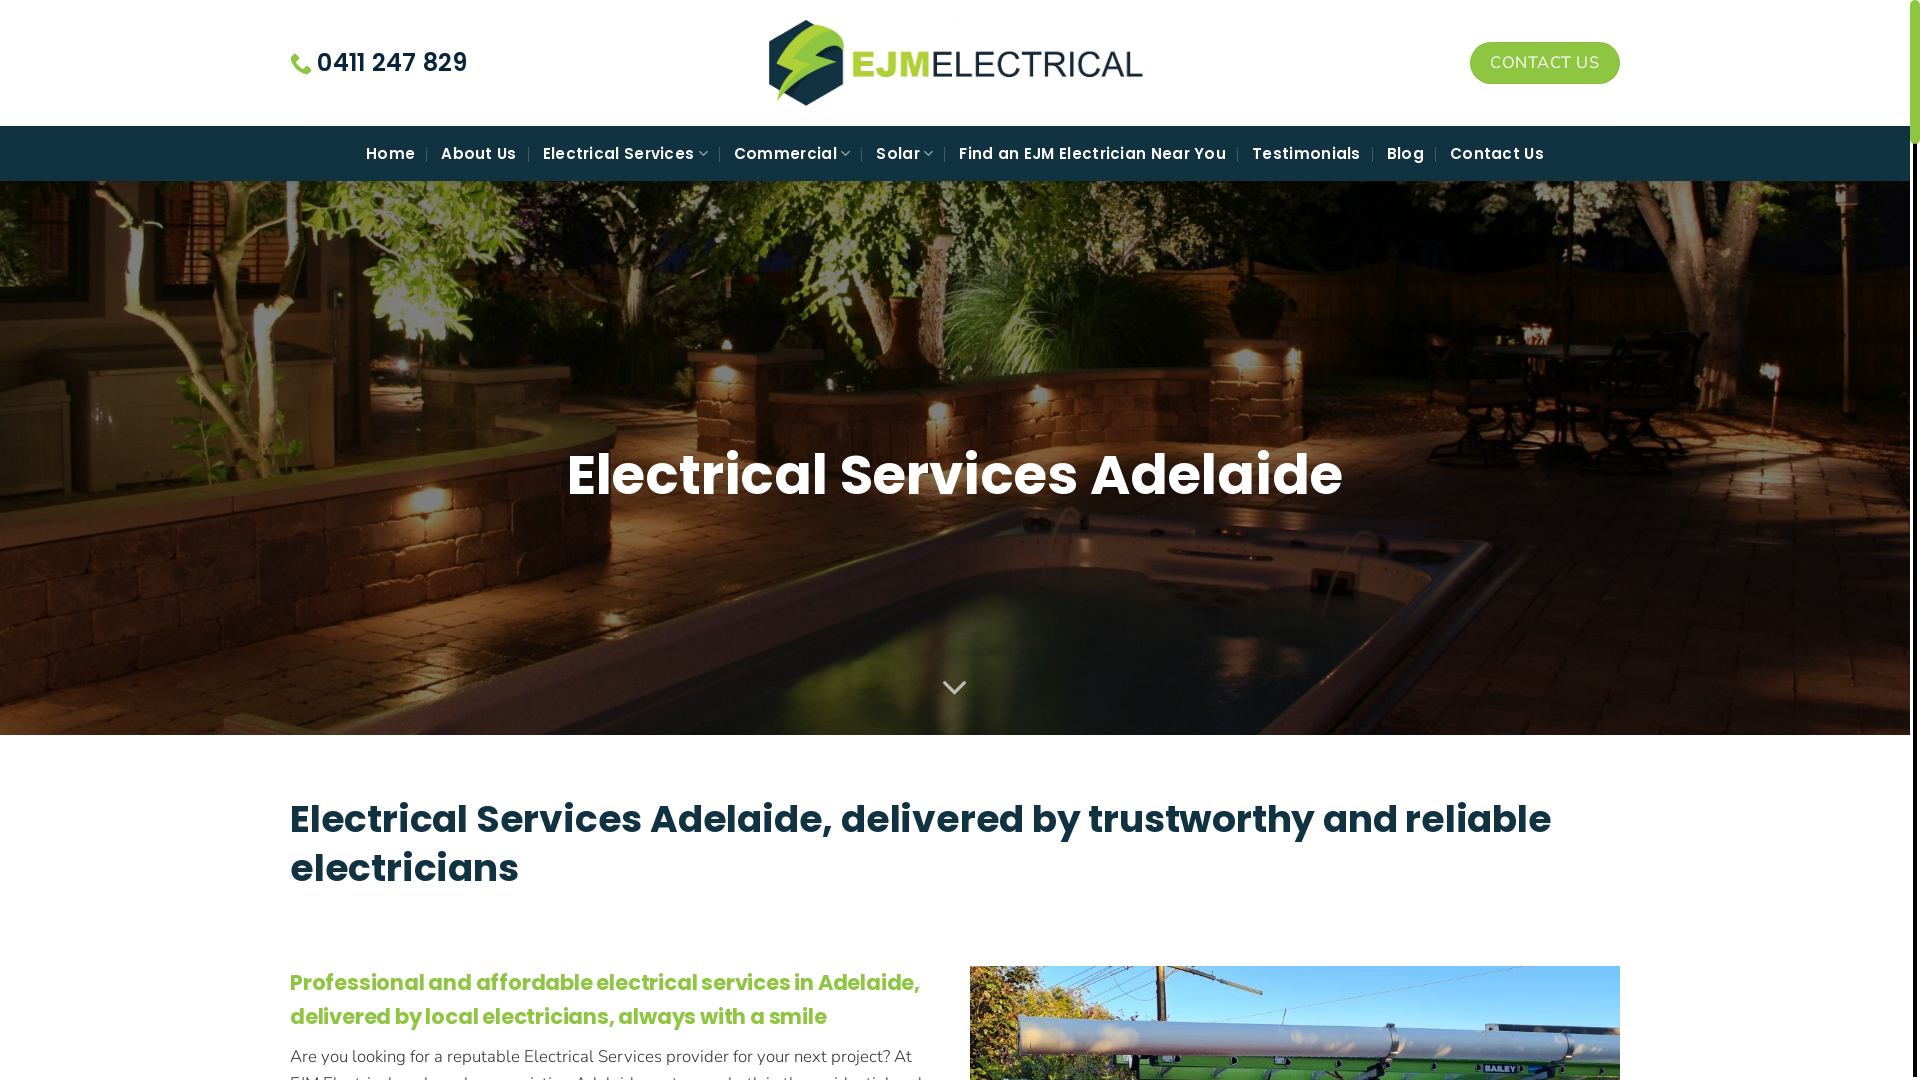 This screenshot has height=1080, width=1920. Describe the element at coordinates (904, 154) in the screenshot. I see `Solar` at that location.